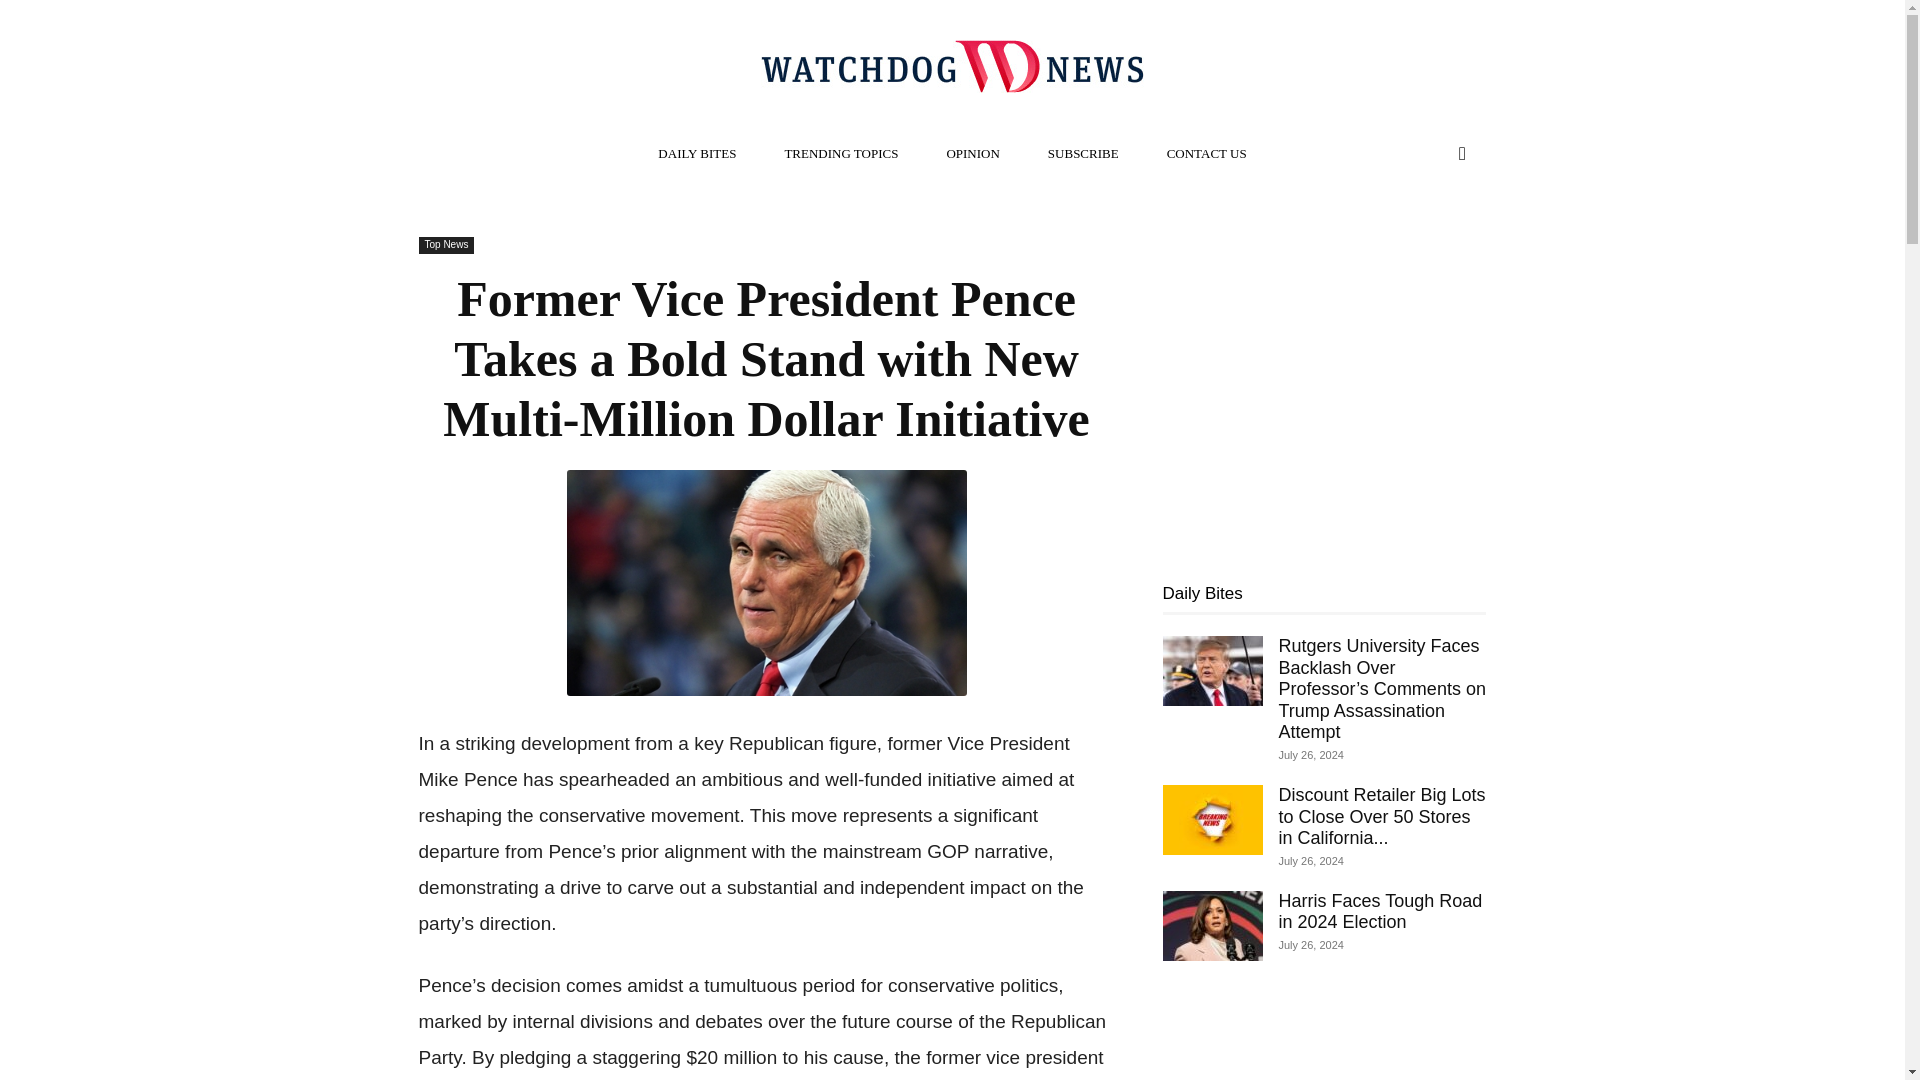 This screenshot has height=1080, width=1920. Describe the element at coordinates (446, 244) in the screenshot. I see `Top News` at that location.